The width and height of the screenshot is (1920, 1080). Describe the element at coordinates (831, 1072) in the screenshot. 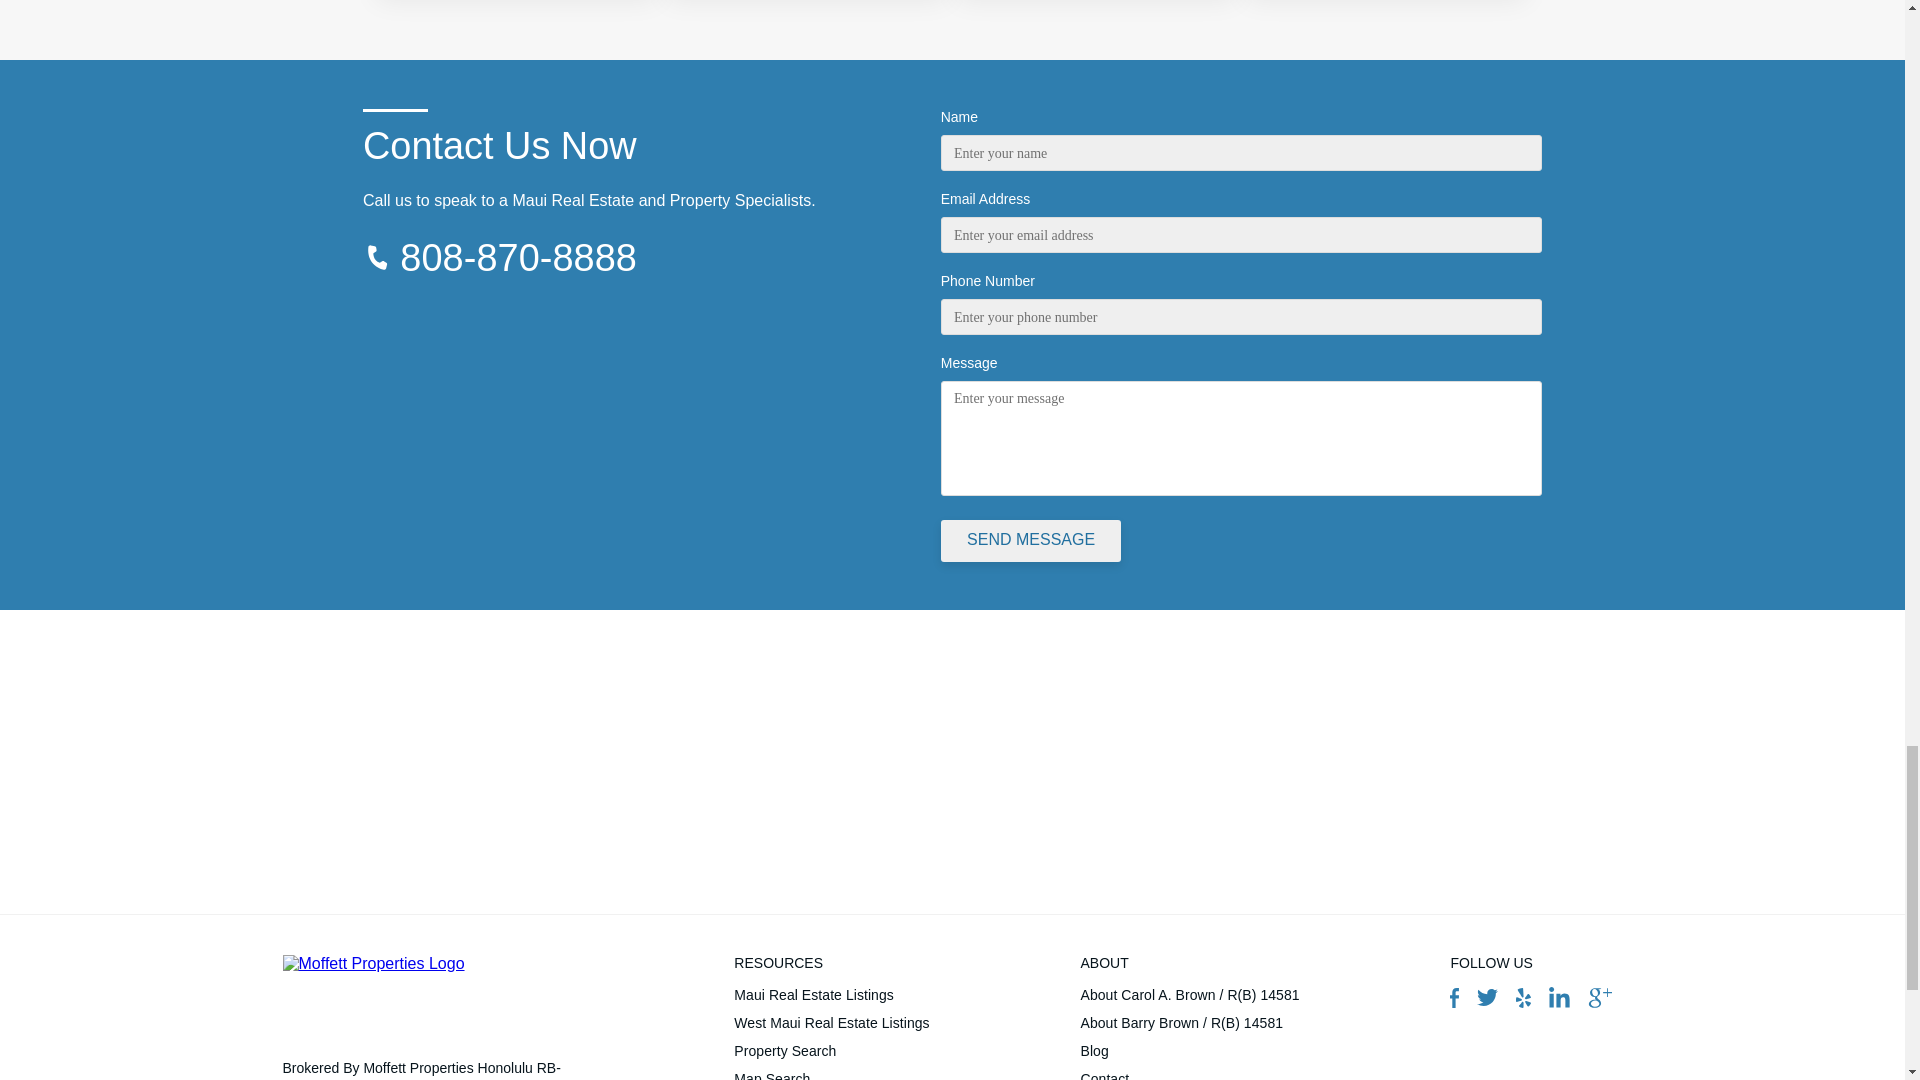

I see `Map Search` at that location.